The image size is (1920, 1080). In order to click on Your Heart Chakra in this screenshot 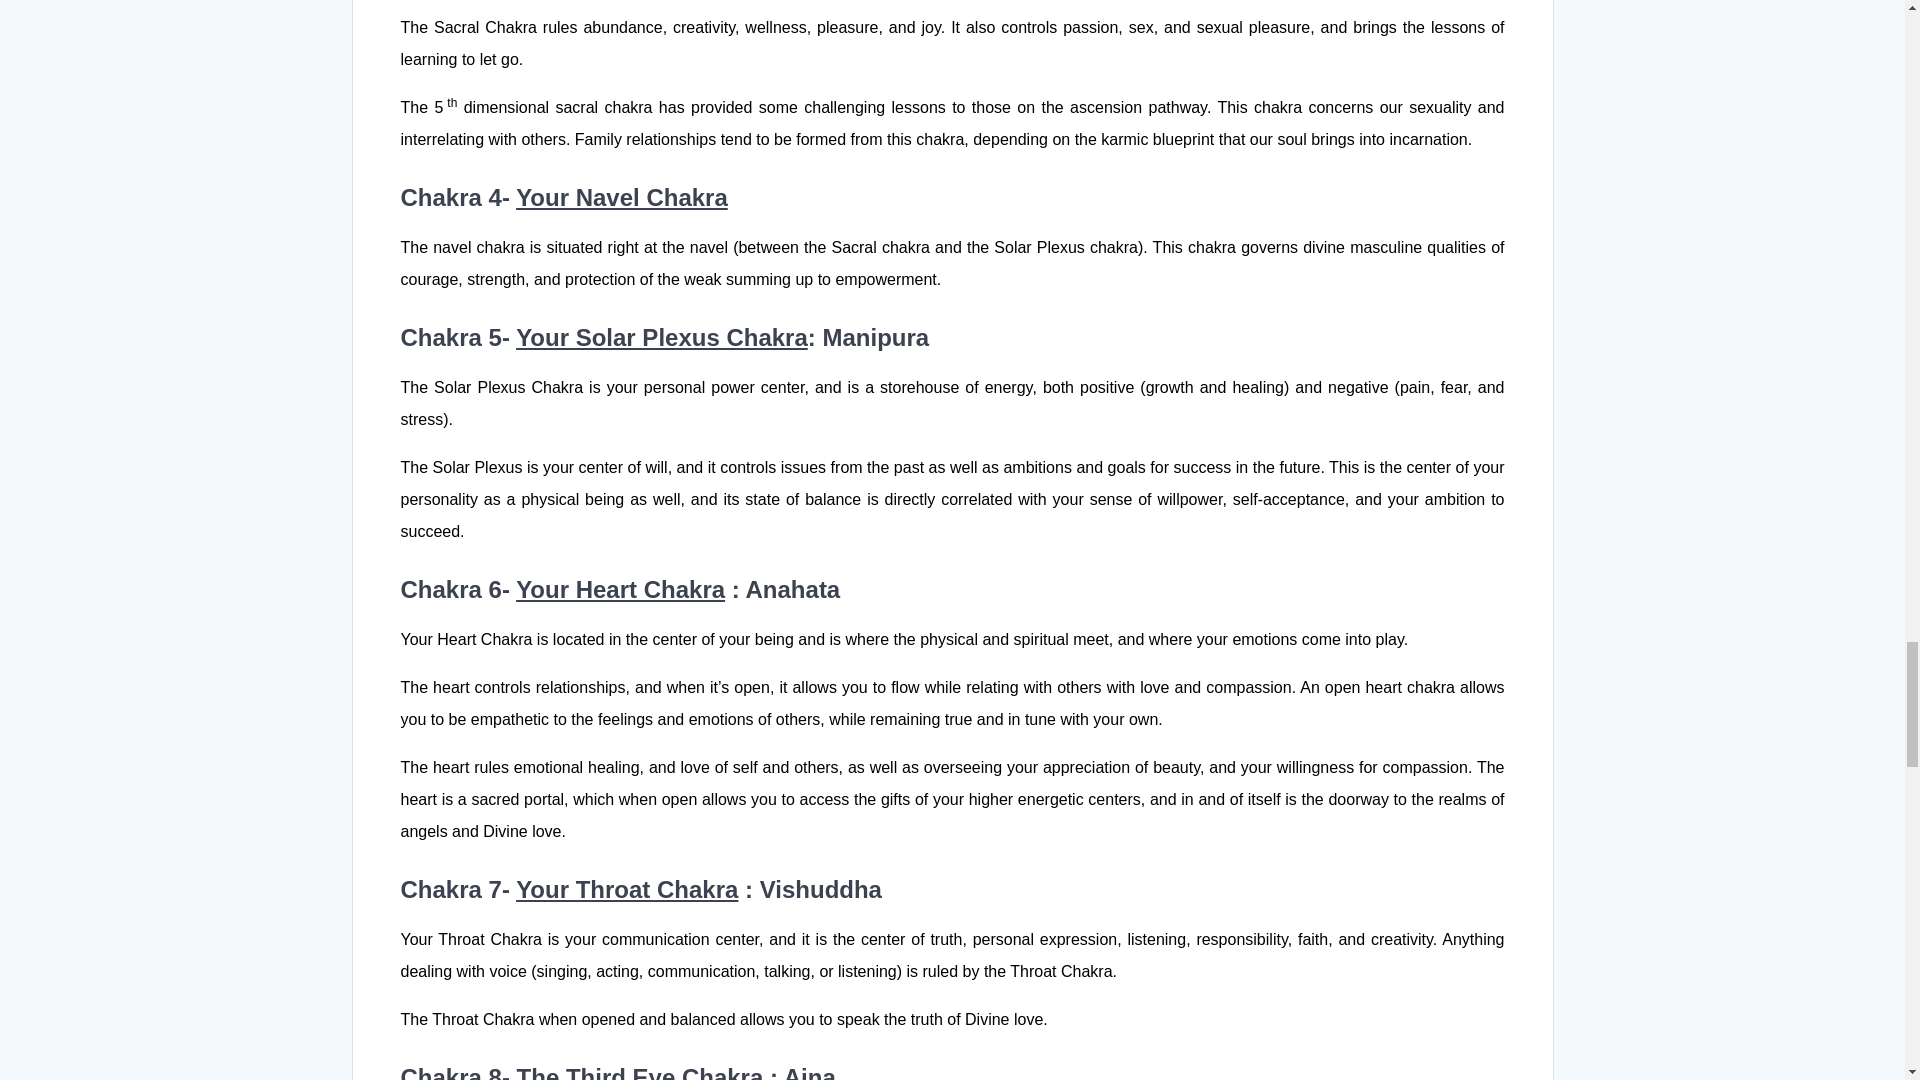, I will do `click(620, 588)`.